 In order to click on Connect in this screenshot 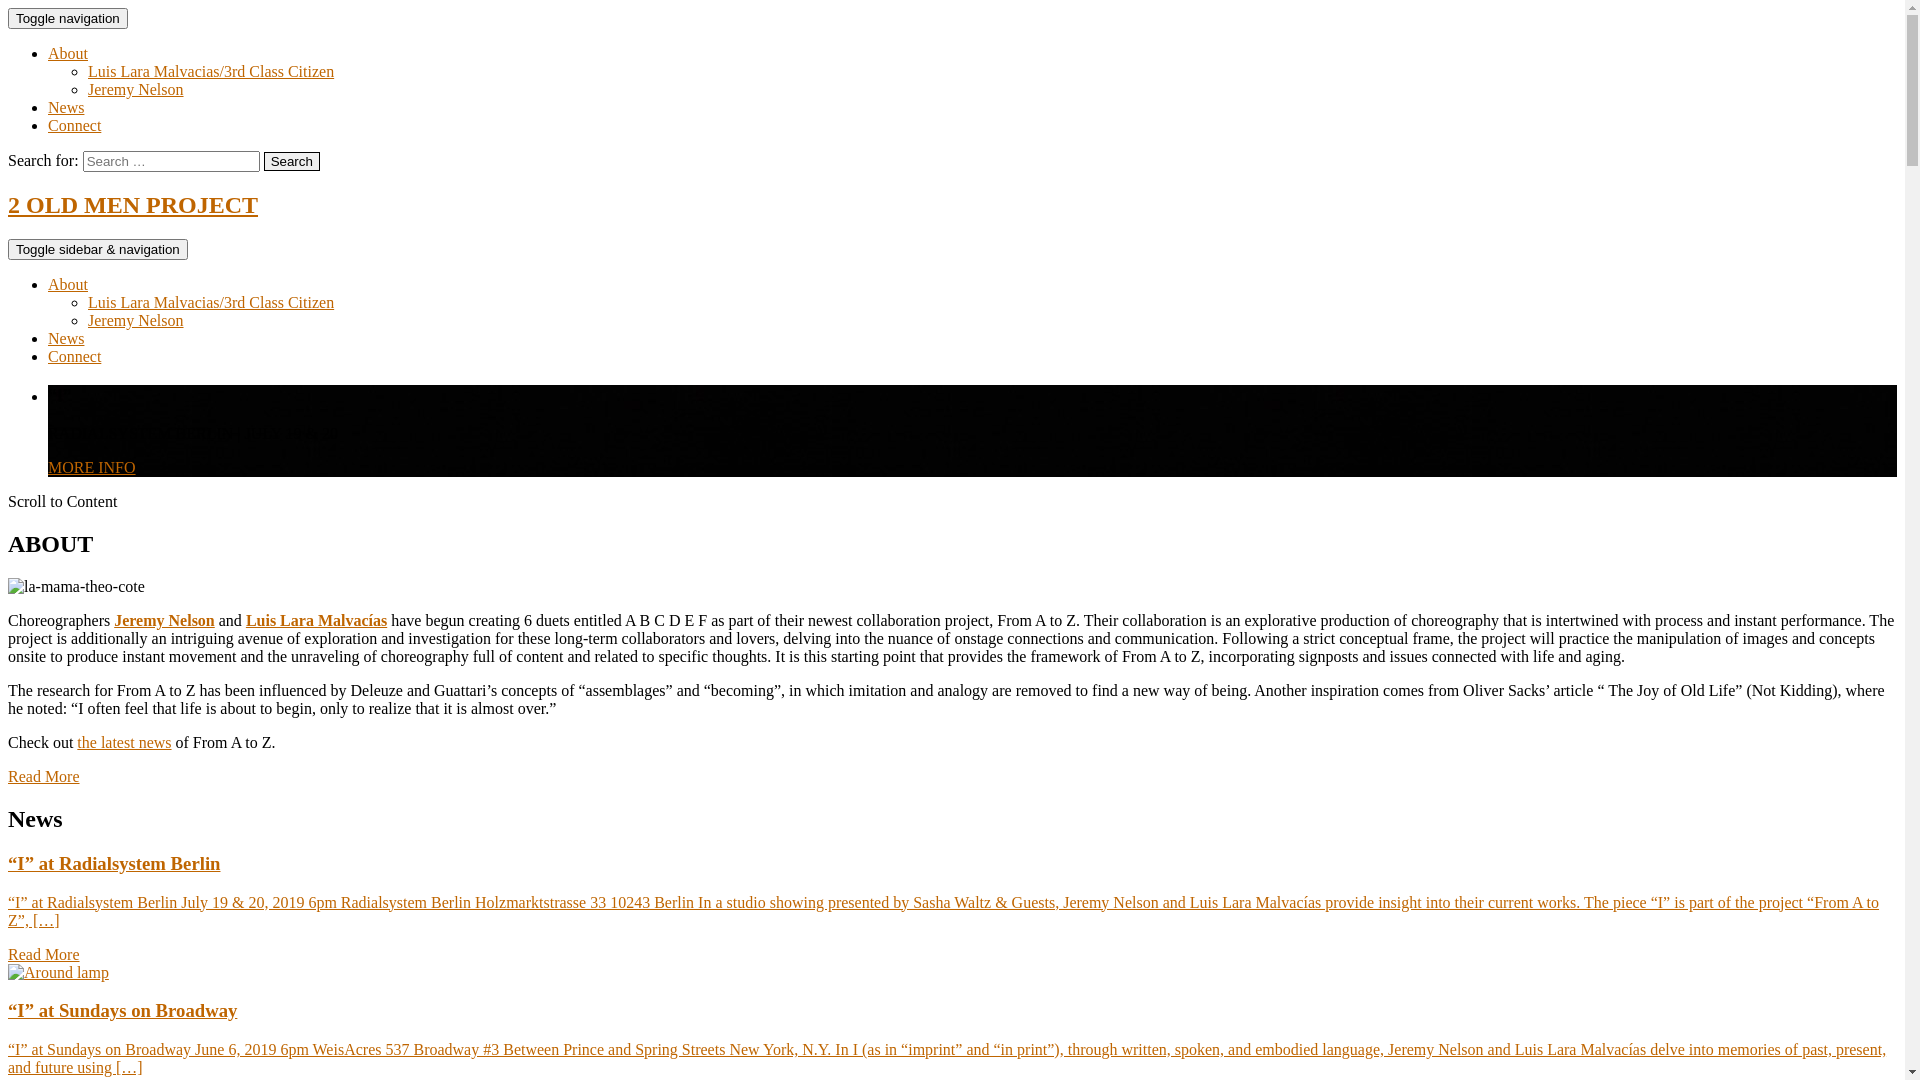, I will do `click(74, 126)`.